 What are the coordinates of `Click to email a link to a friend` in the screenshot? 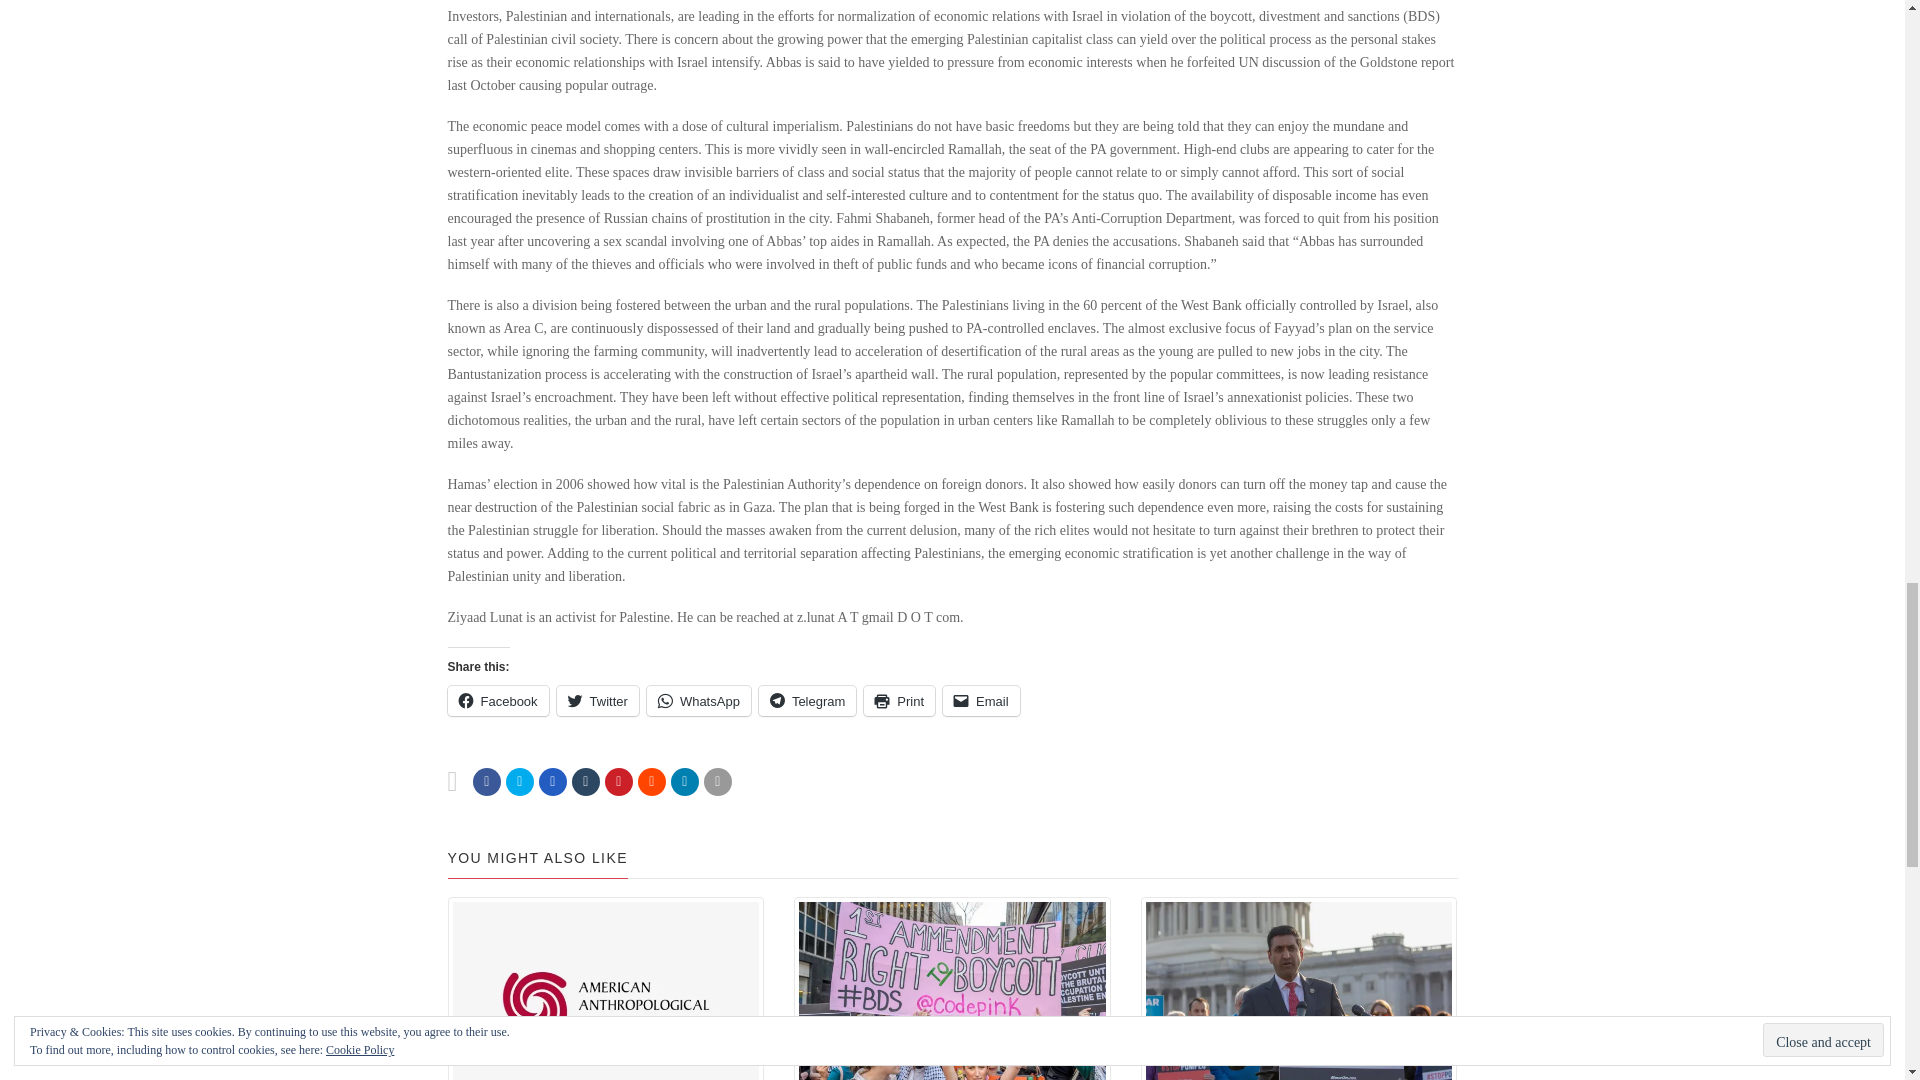 It's located at (980, 700).